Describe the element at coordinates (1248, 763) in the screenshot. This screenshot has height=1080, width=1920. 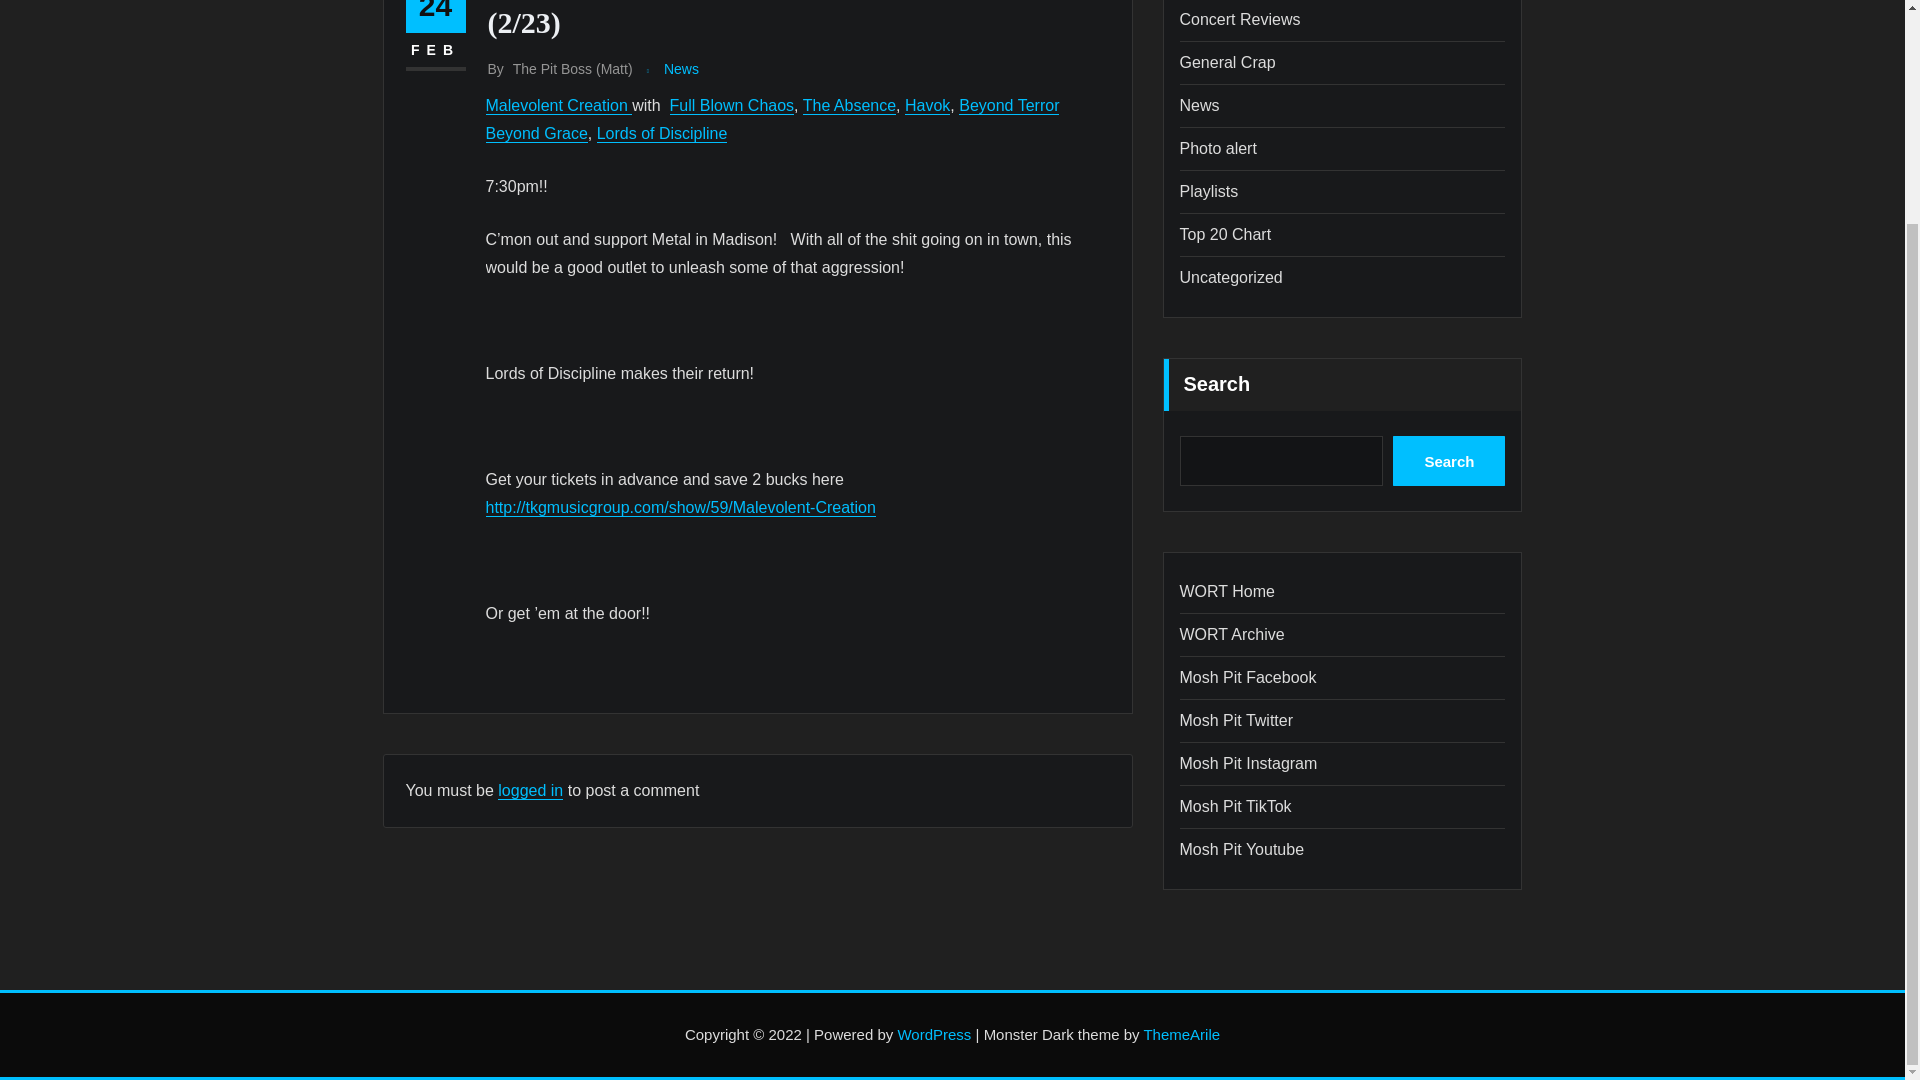
I see `Mosh Pit Instagram` at that location.